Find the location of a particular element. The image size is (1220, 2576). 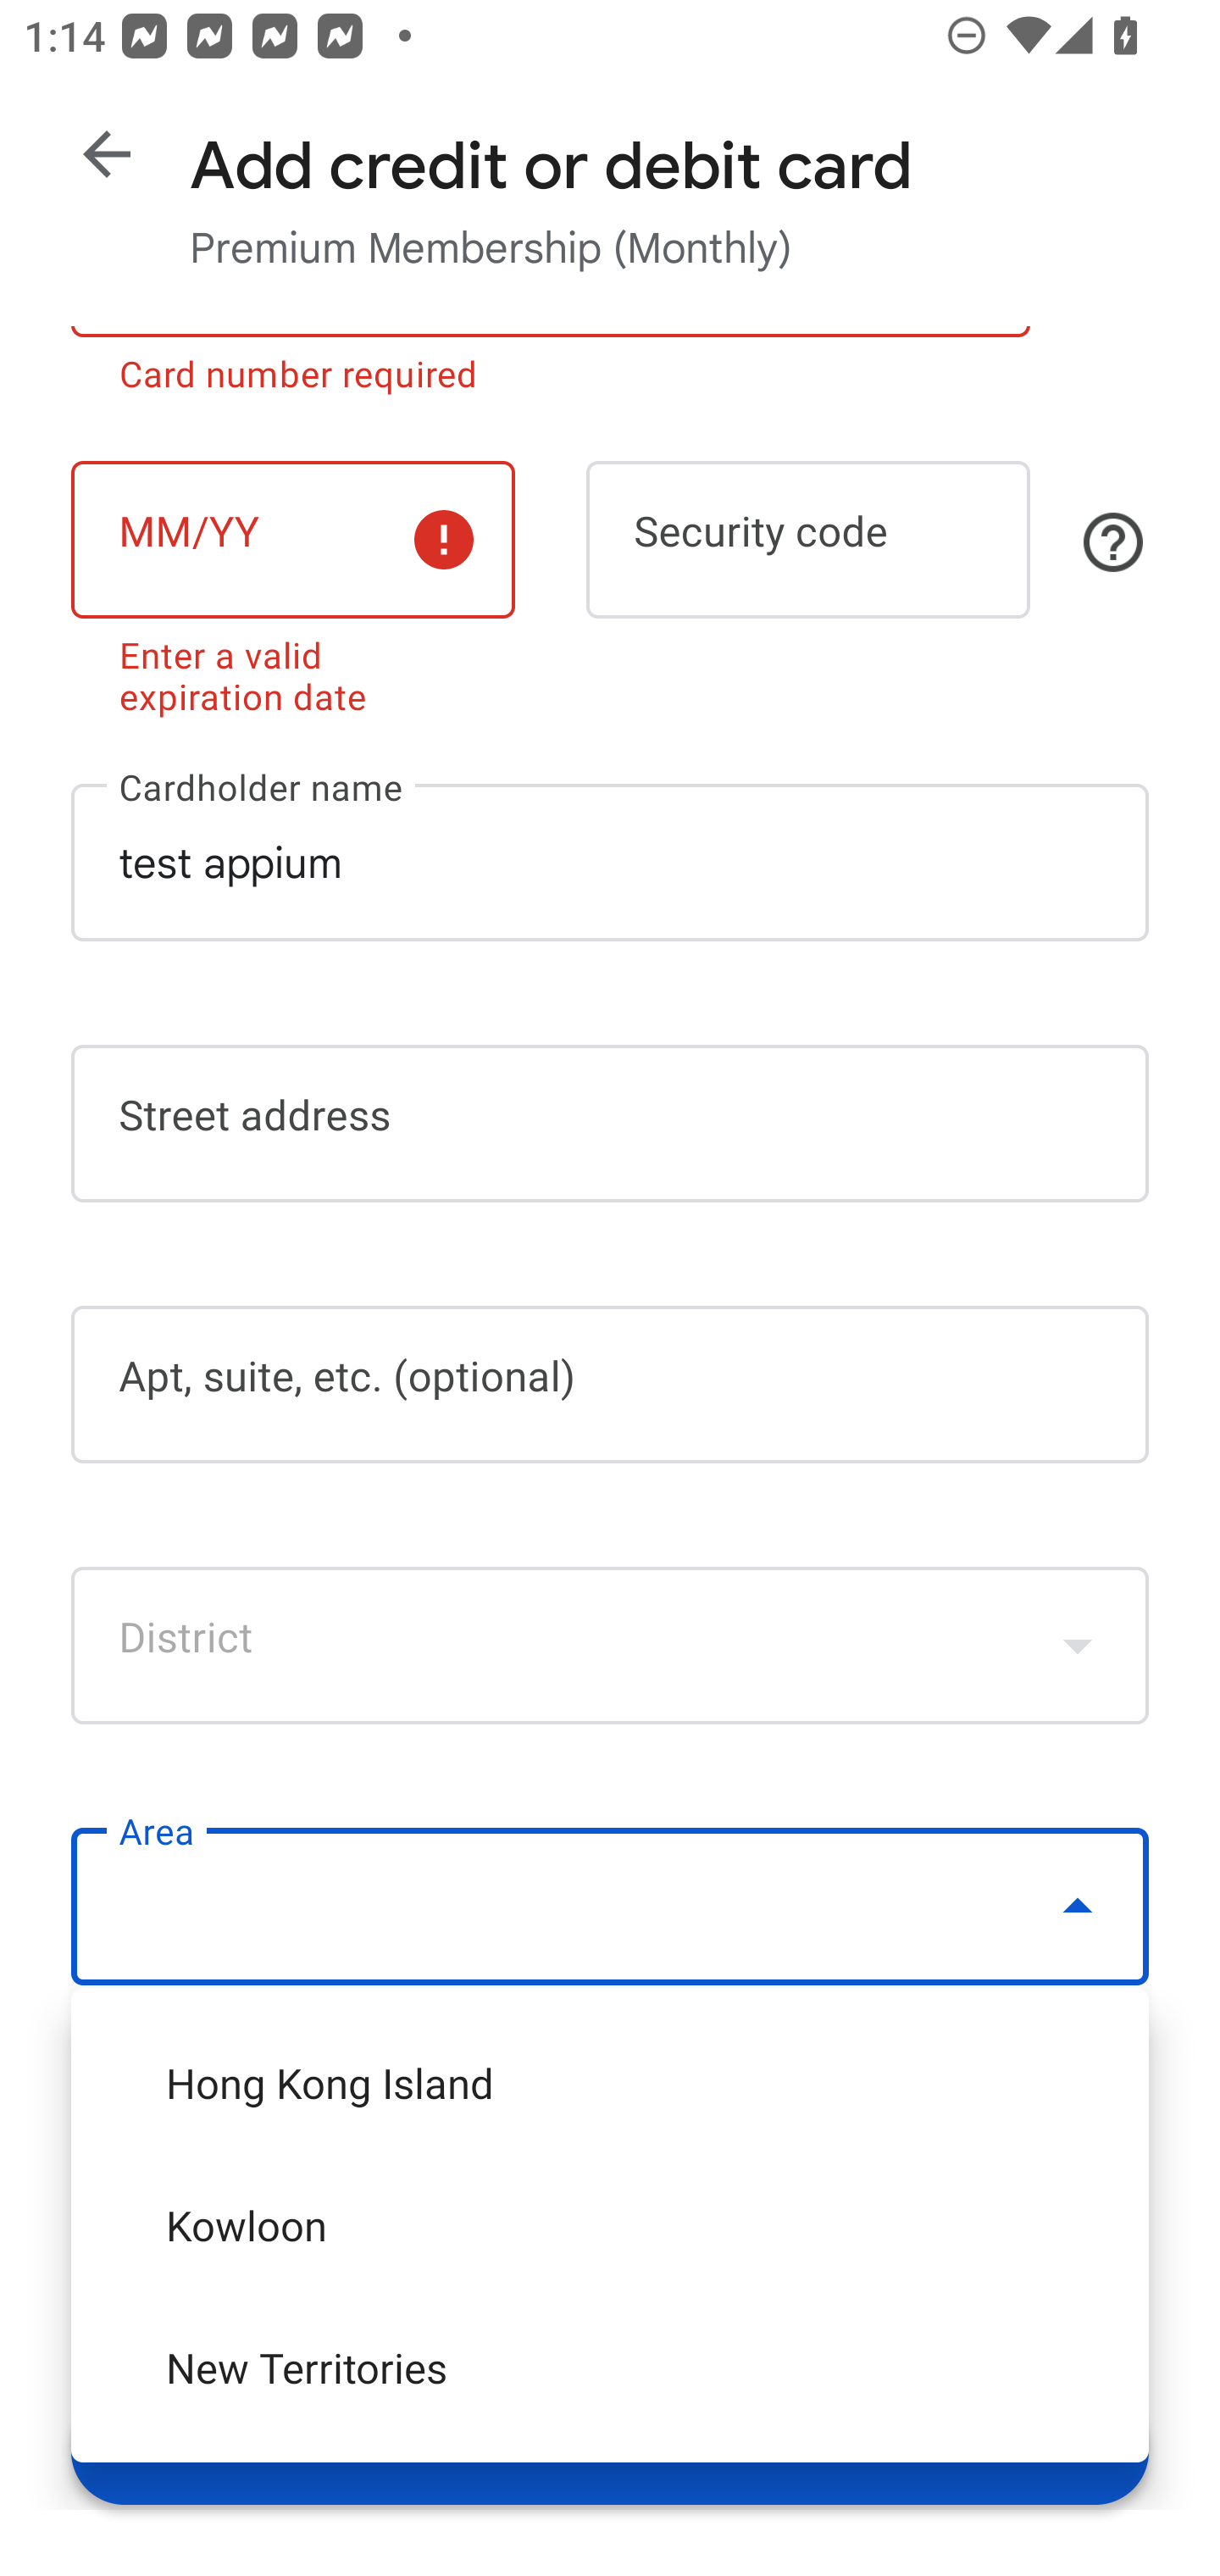

Security code is located at coordinates (808, 539).